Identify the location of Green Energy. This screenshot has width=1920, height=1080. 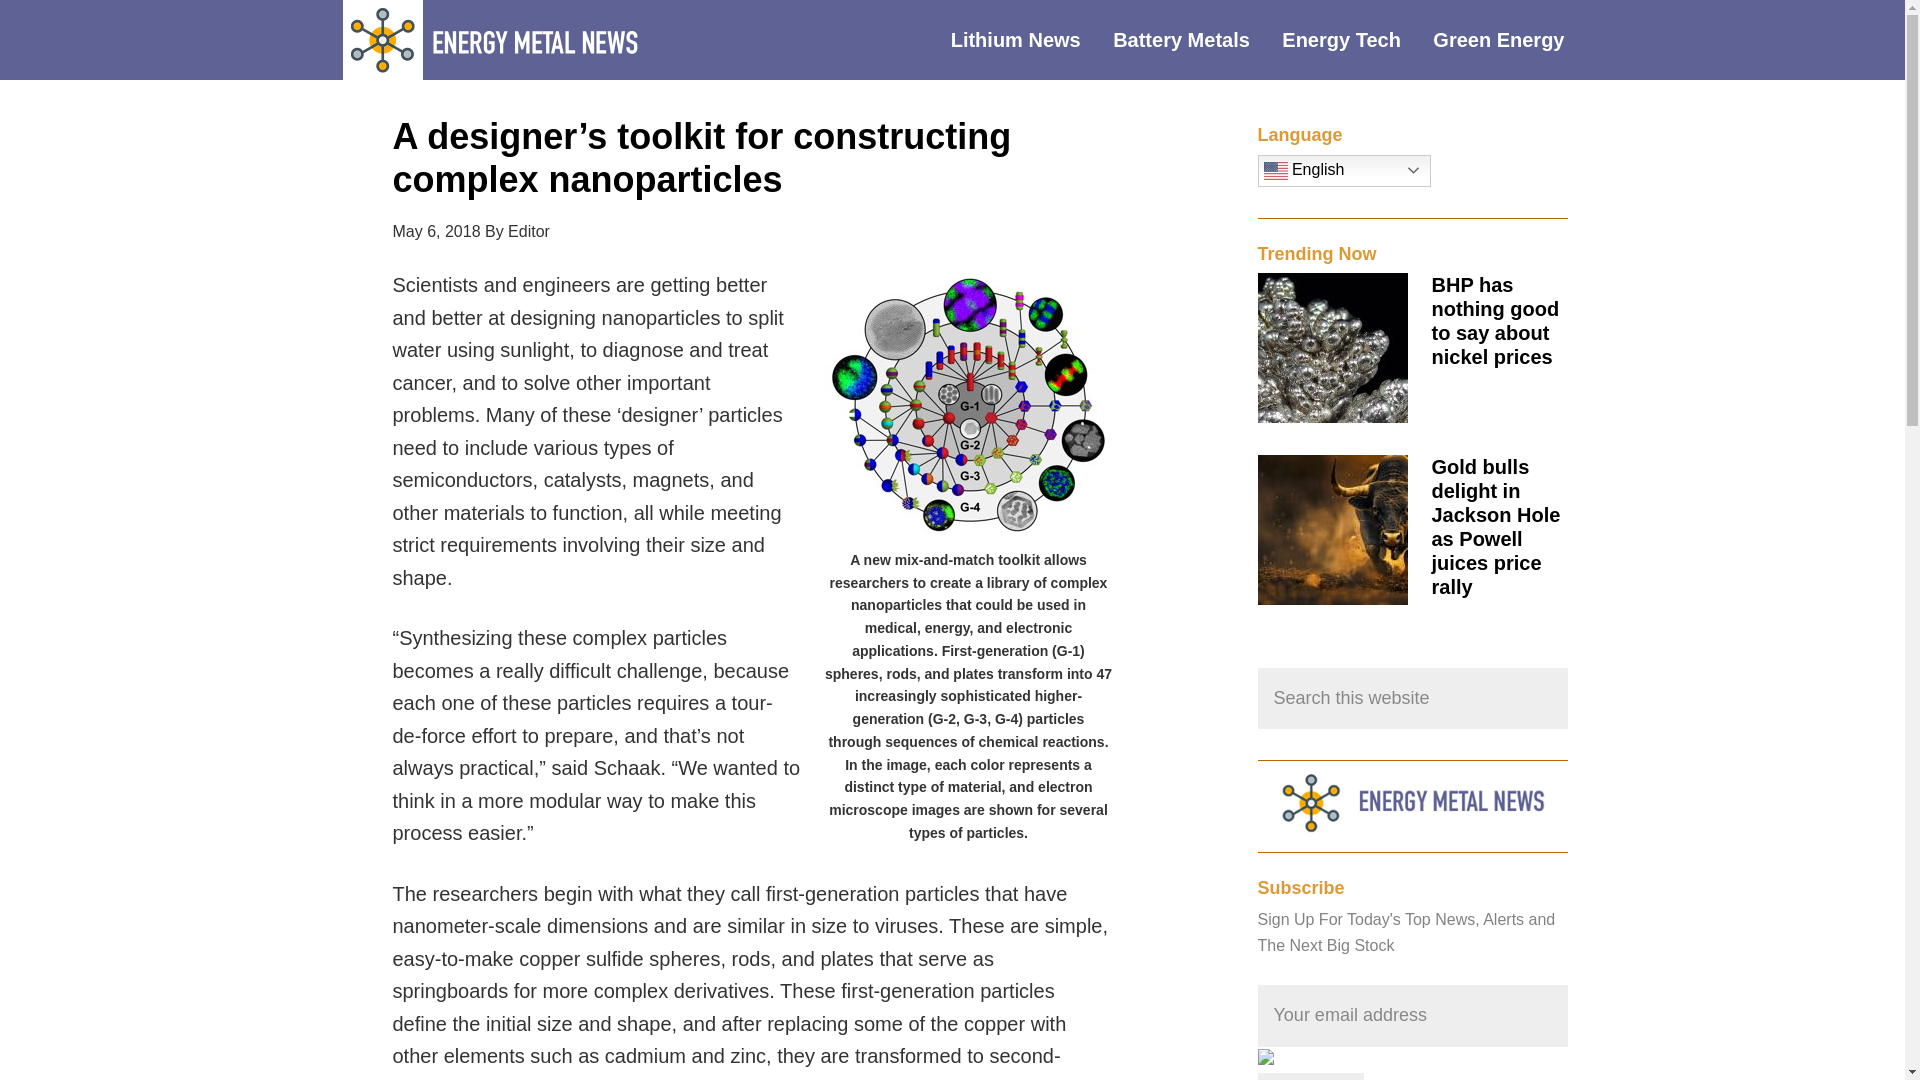
(1512, 40).